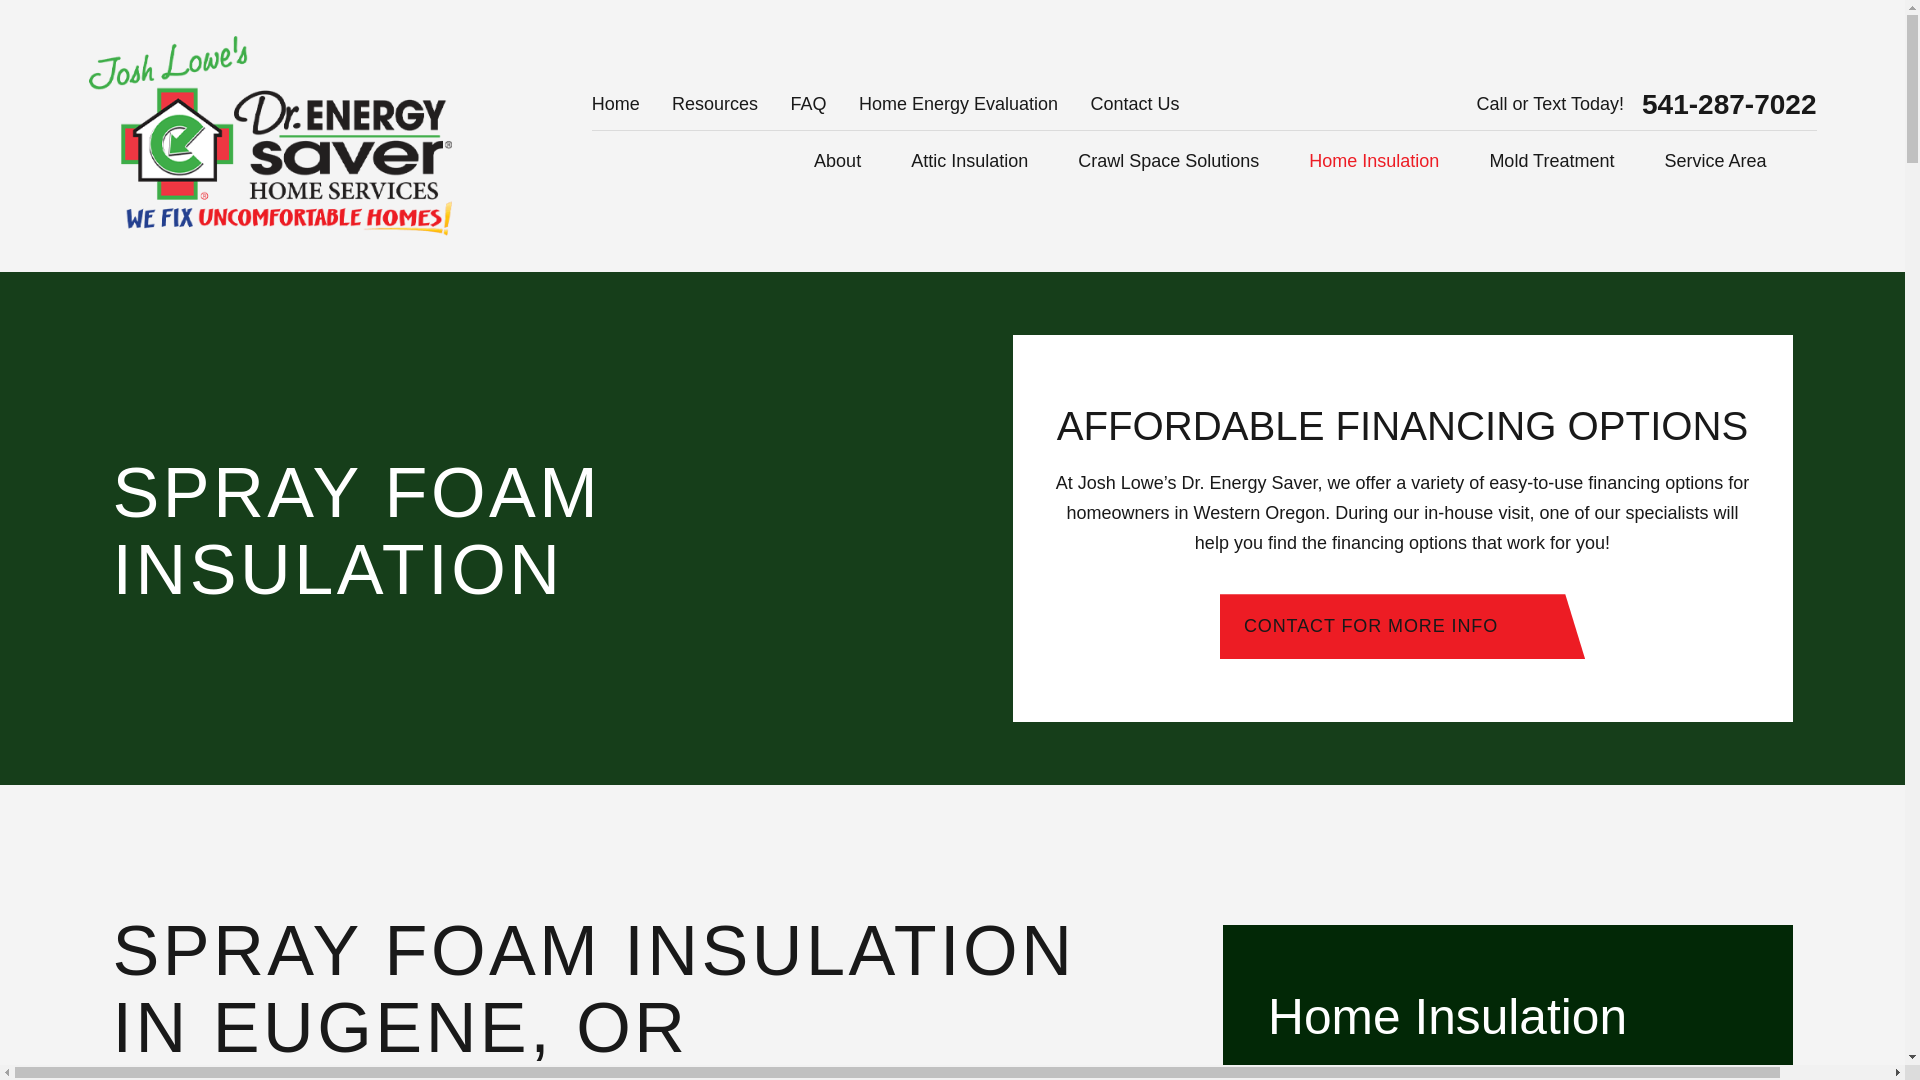 Image resolution: width=1920 pixels, height=1080 pixels. What do you see at coordinates (615, 104) in the screenshot?
I see `Home` at bounding box center [615, 104].